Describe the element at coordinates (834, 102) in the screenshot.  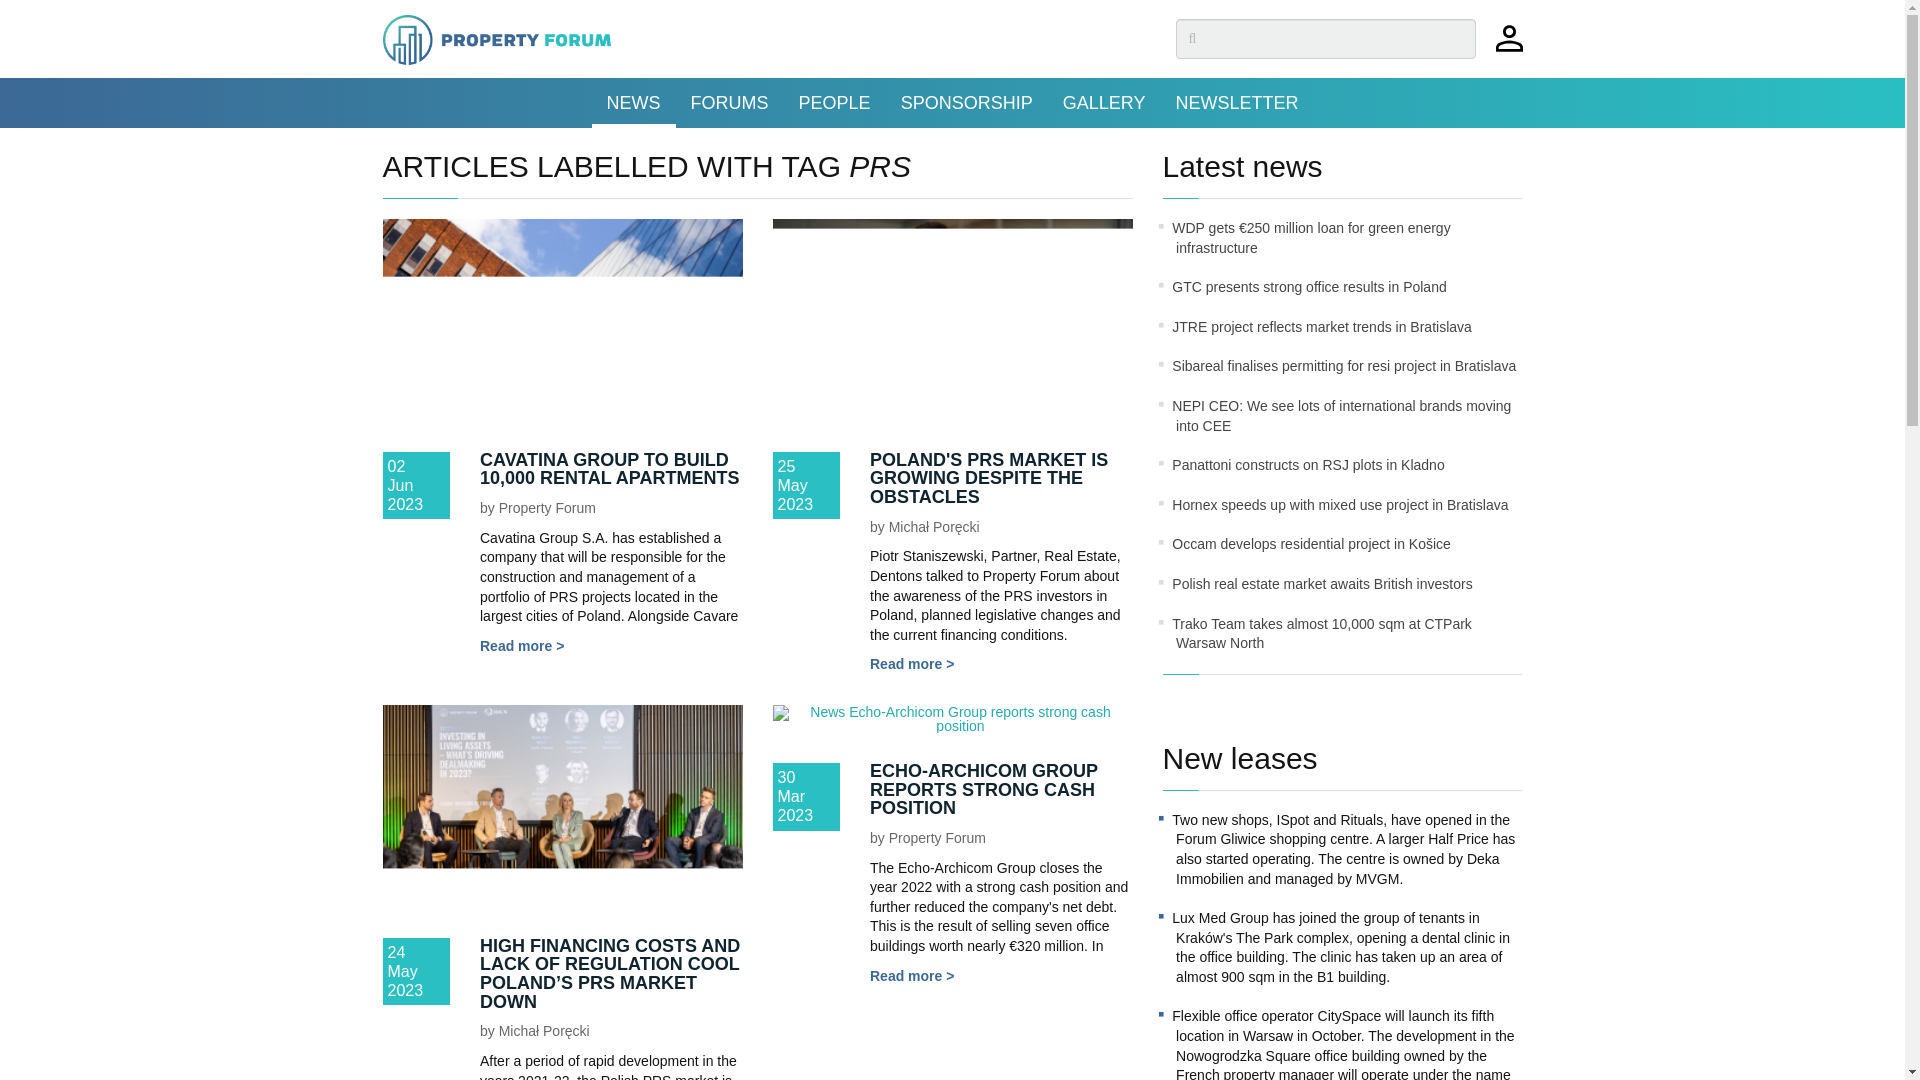
I see `PEOPLE` at that location.